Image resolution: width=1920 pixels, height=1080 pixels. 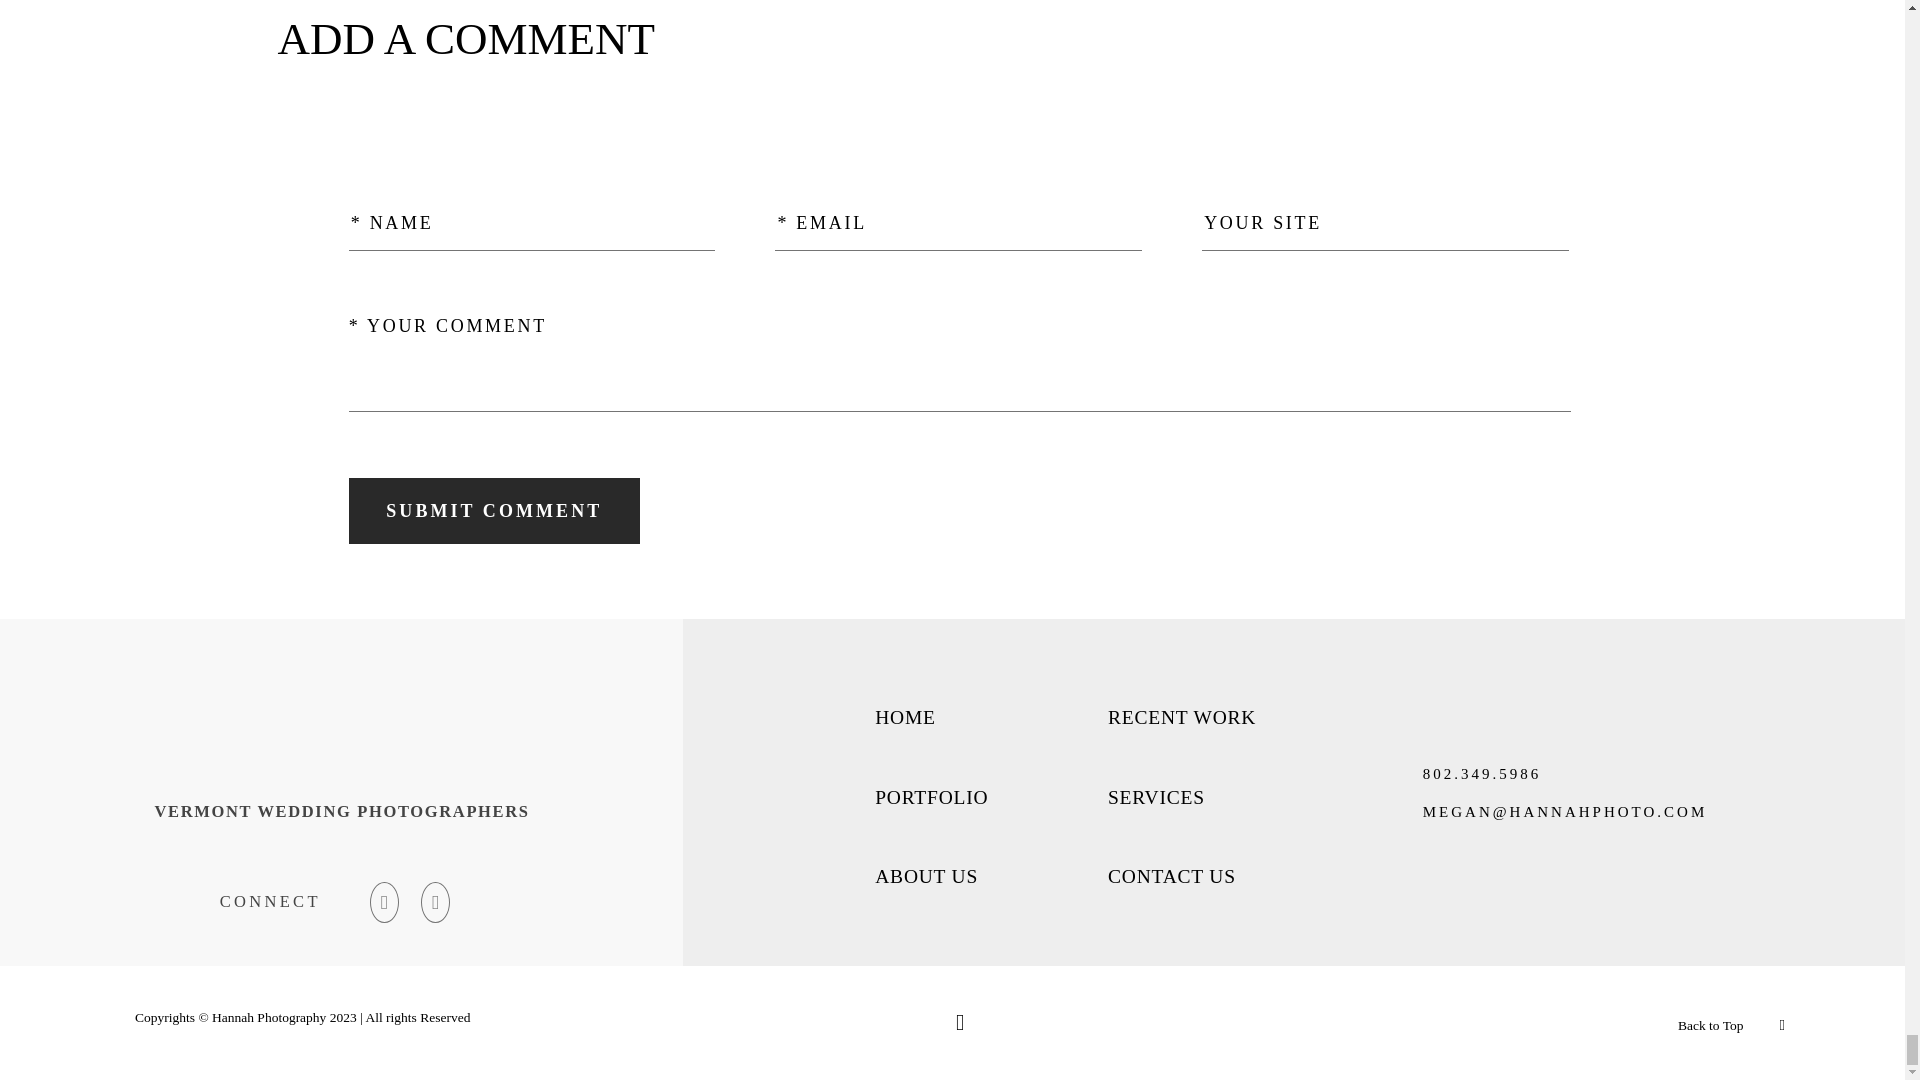 I want to click on Submit Comment, so click(x=494, y=511).